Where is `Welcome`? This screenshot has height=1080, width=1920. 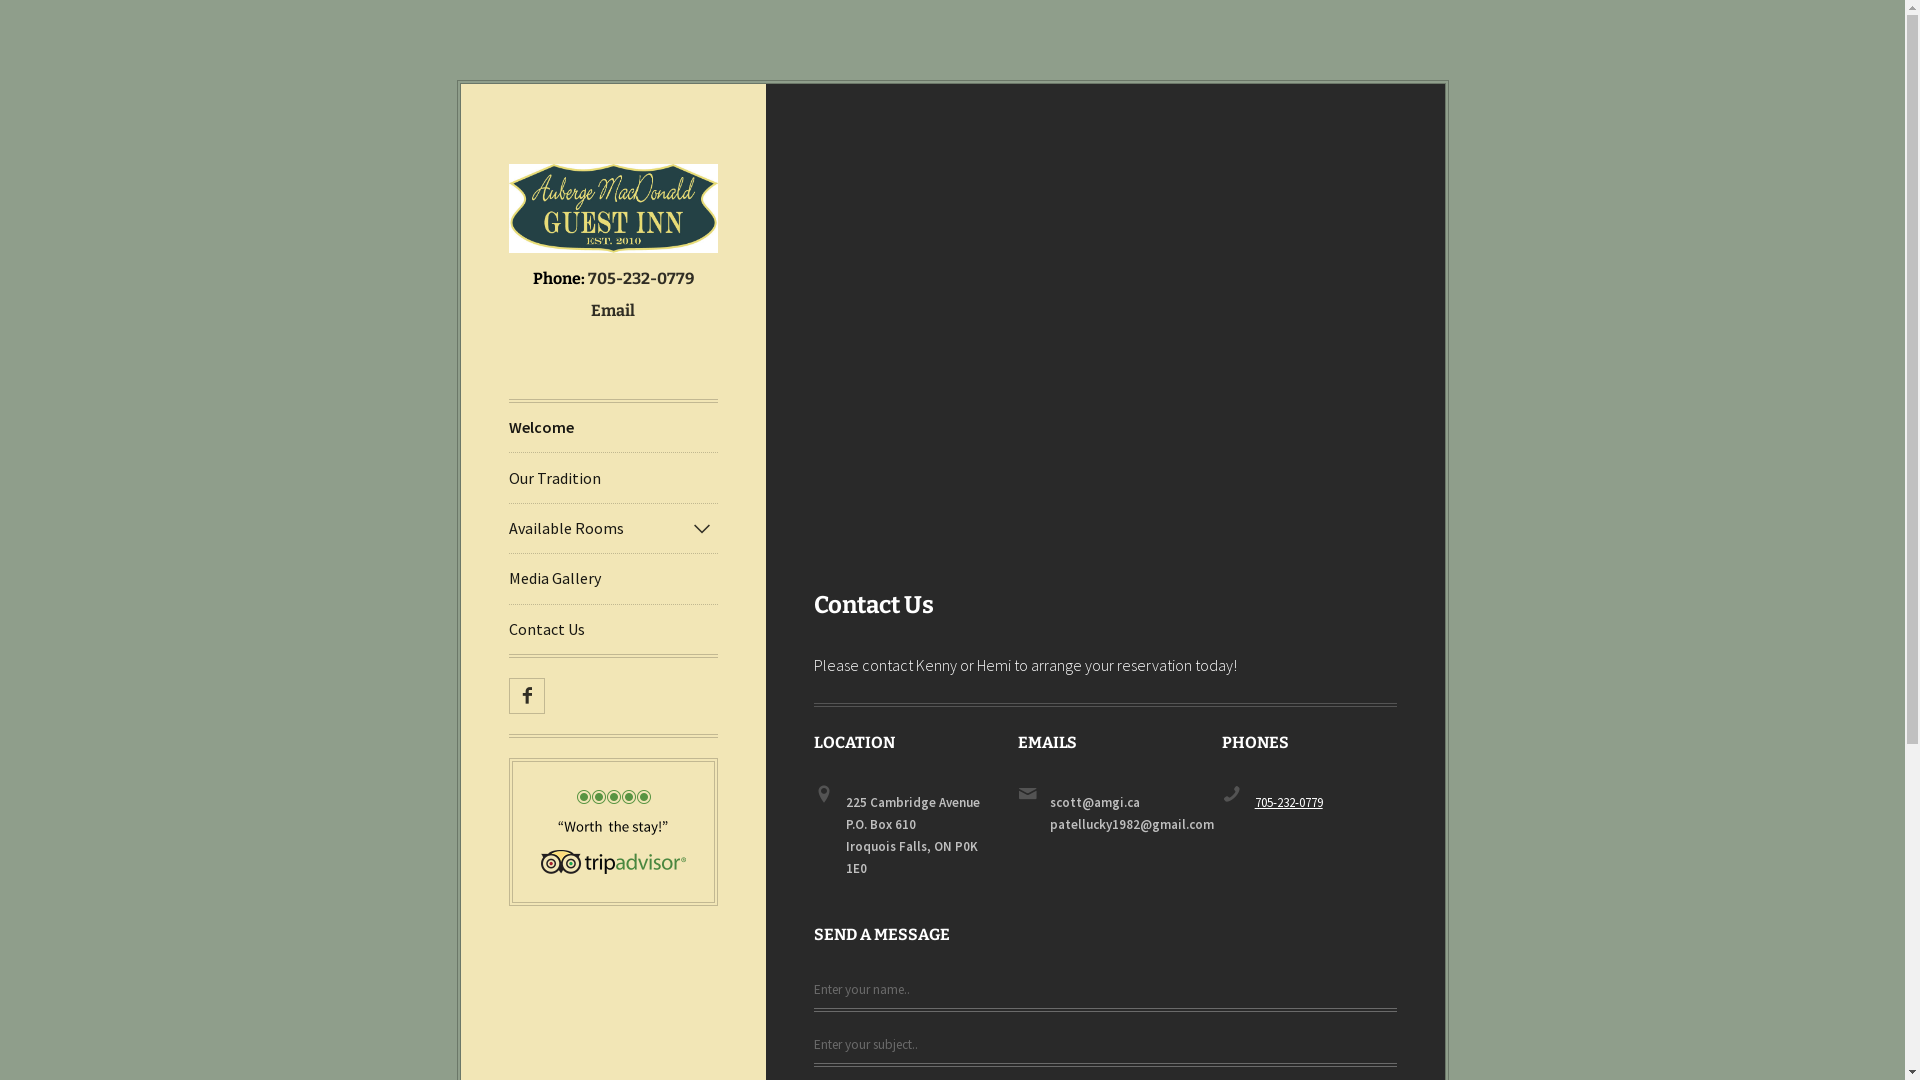 Welcome is located at coordinates (612, 428).